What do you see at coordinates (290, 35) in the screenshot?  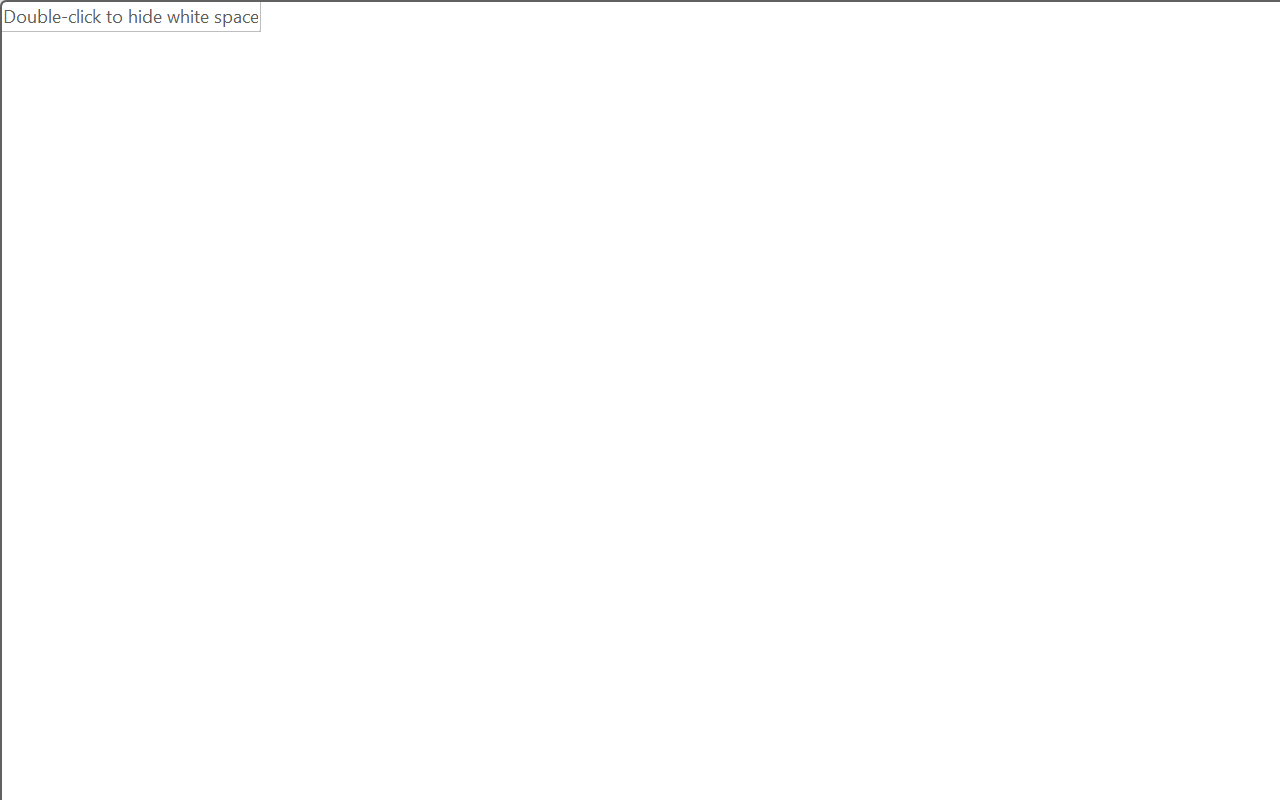 I see `Undo Paste Destination Formatting` at bounding box center [290, 35].